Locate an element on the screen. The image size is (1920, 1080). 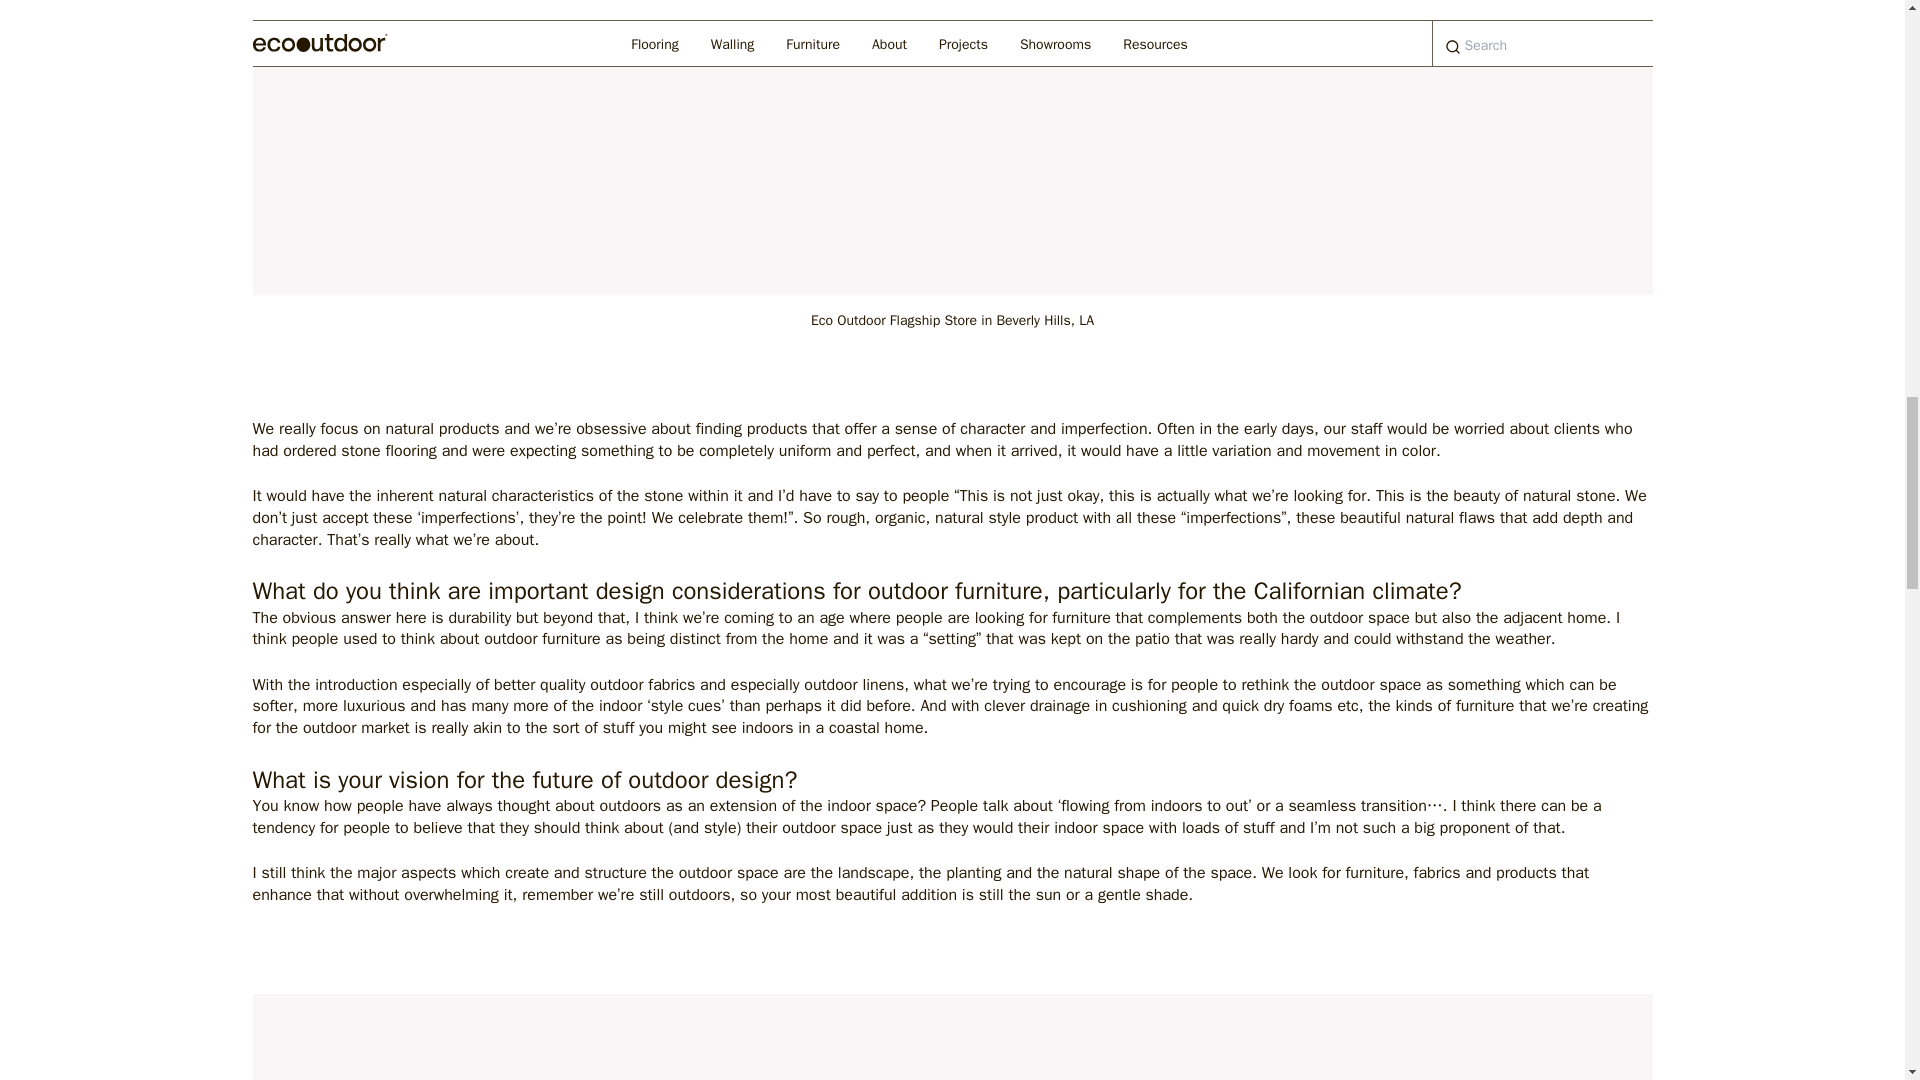
Outdoor Lifestyle is located at coordinates (951, 1036).